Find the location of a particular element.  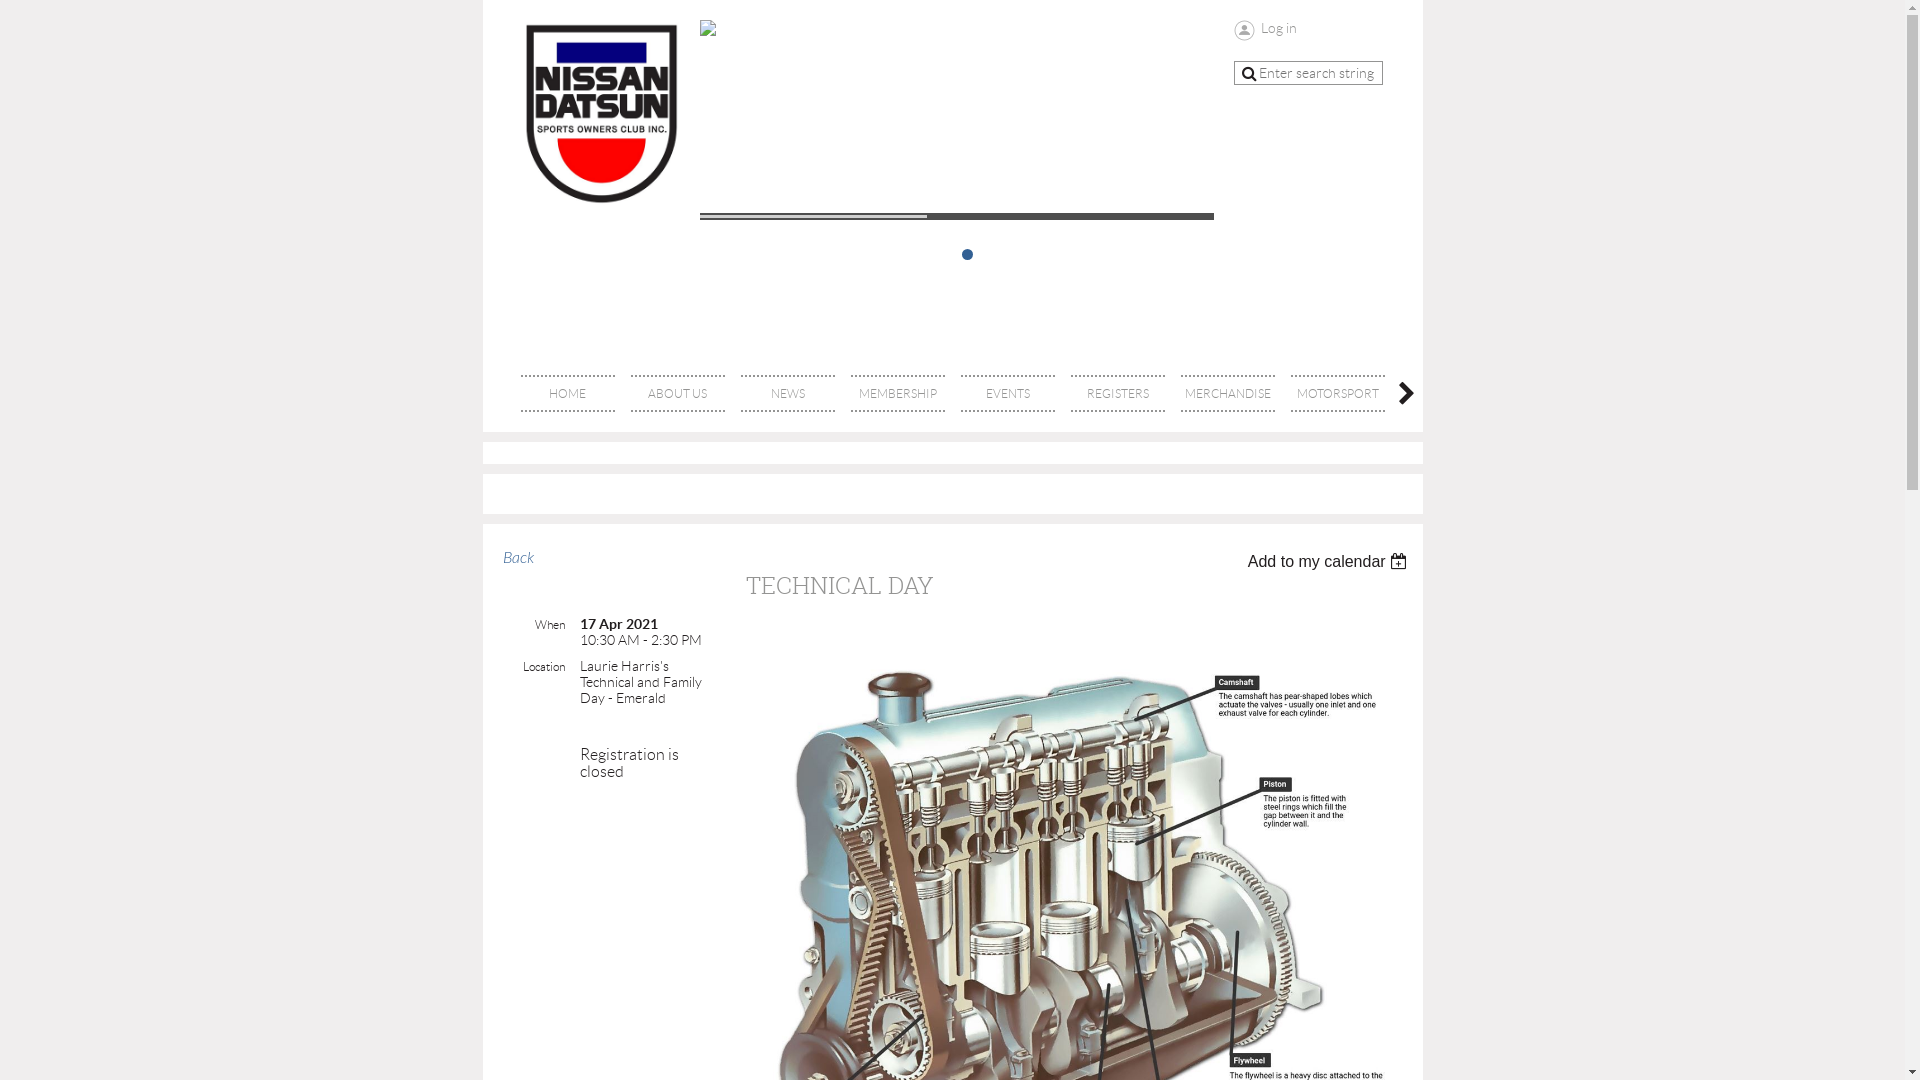

EVENTS is located at coordinates (1007, 394).